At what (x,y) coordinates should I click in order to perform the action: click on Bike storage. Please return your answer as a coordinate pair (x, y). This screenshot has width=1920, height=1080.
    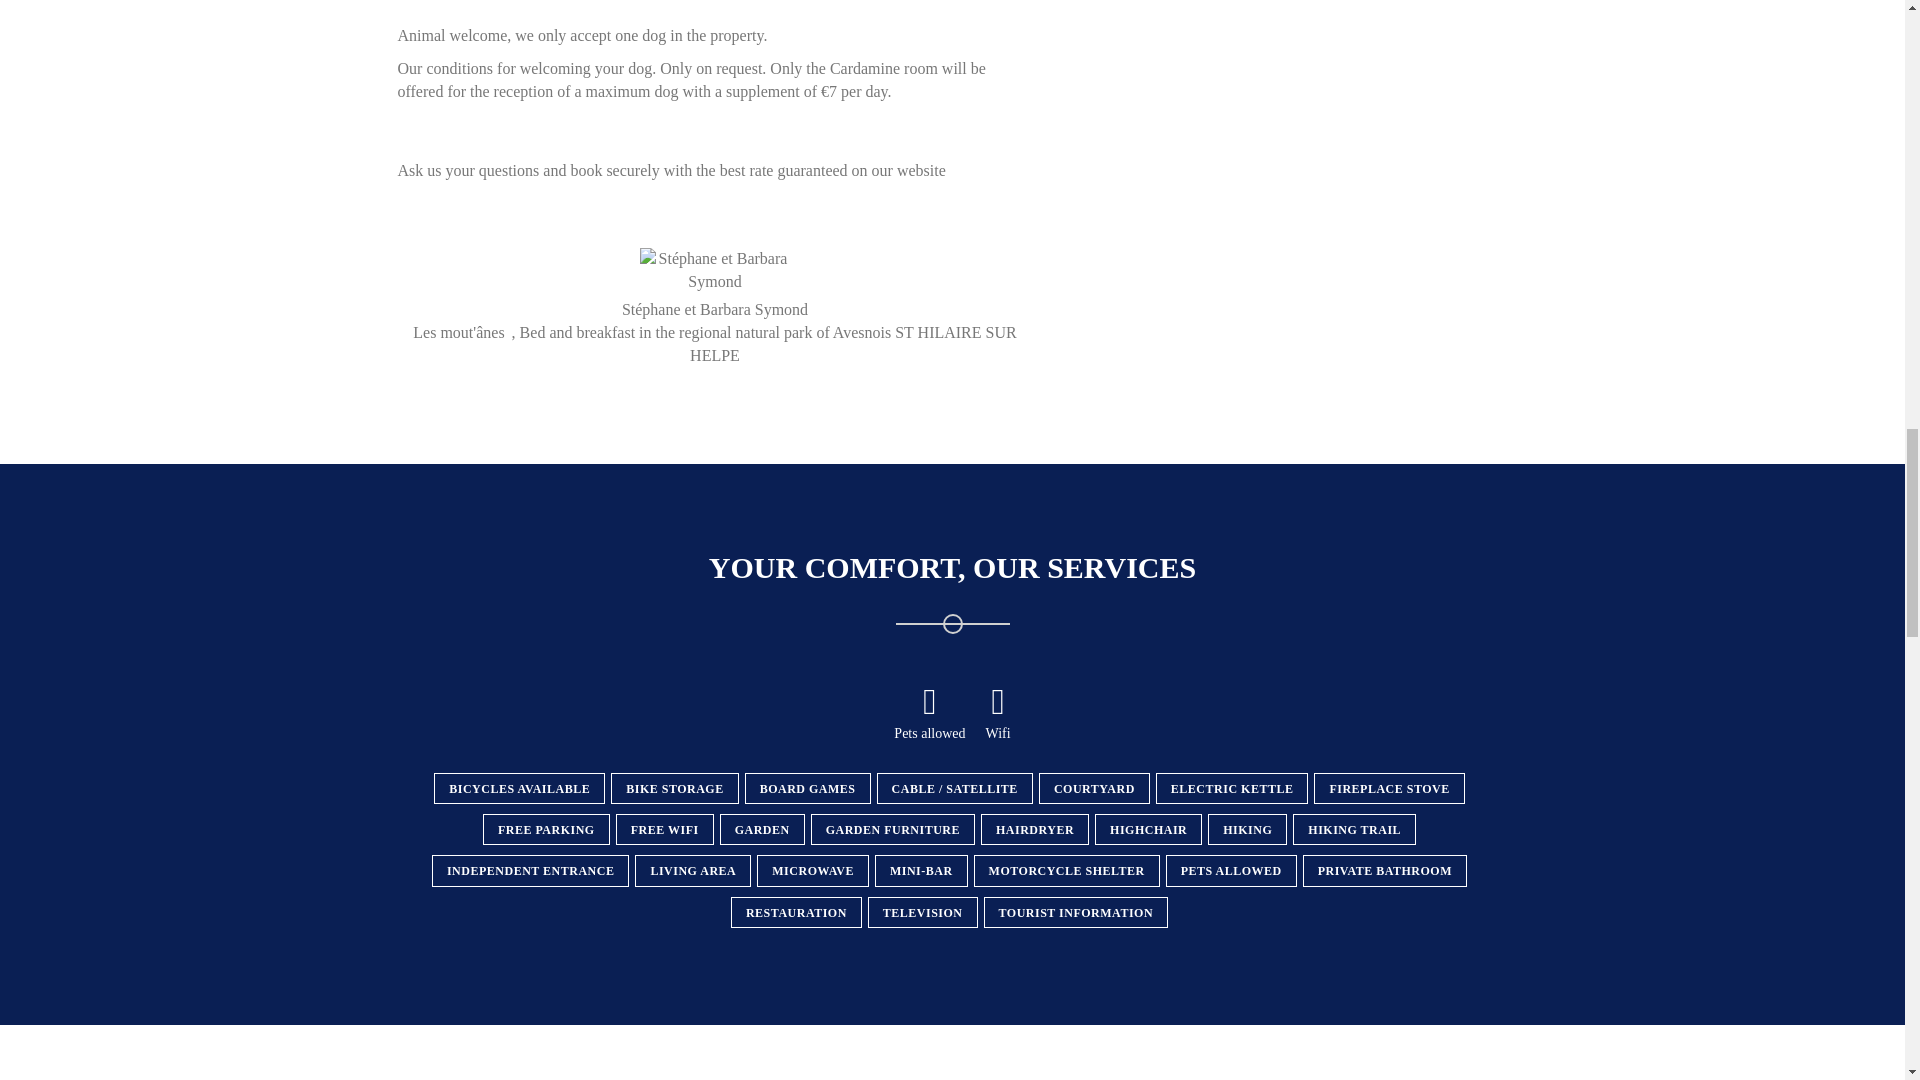
    Looking at the image, I should click on (674, 788).